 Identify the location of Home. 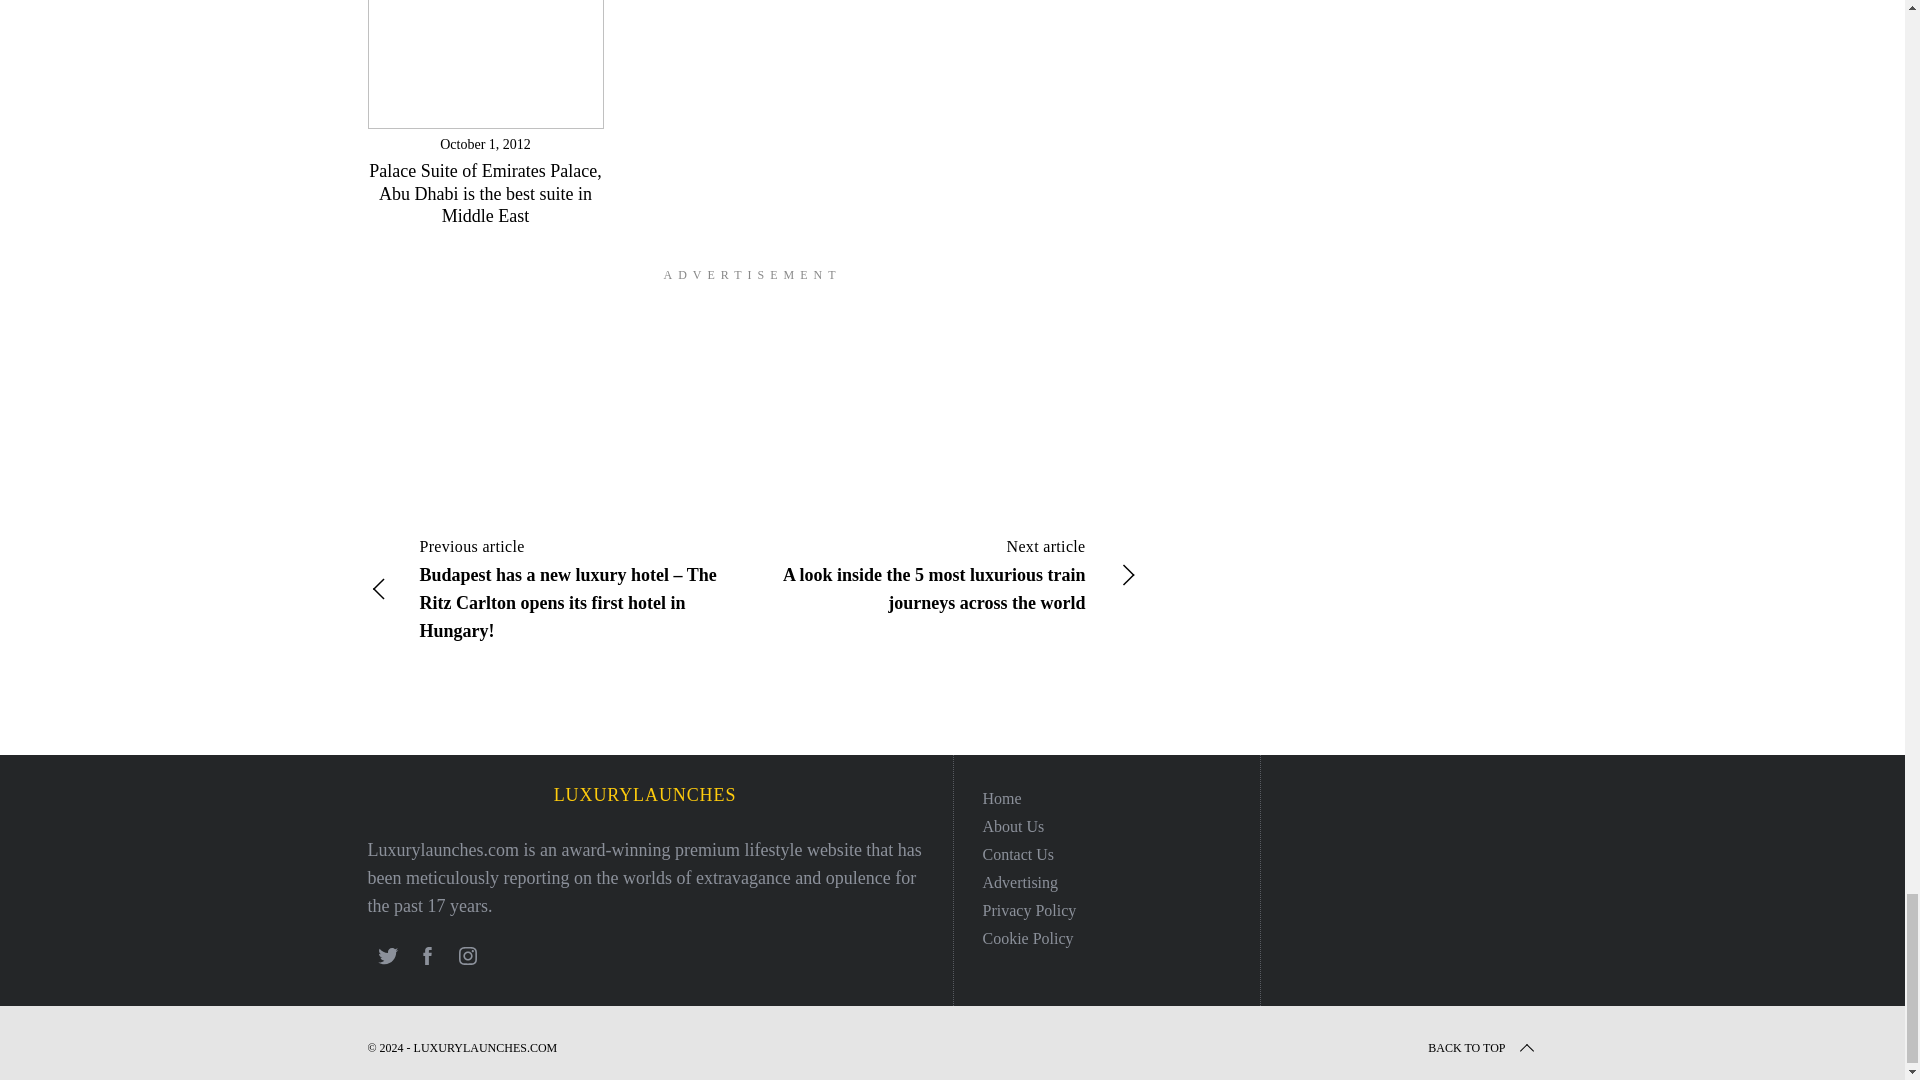
(1001, 797).